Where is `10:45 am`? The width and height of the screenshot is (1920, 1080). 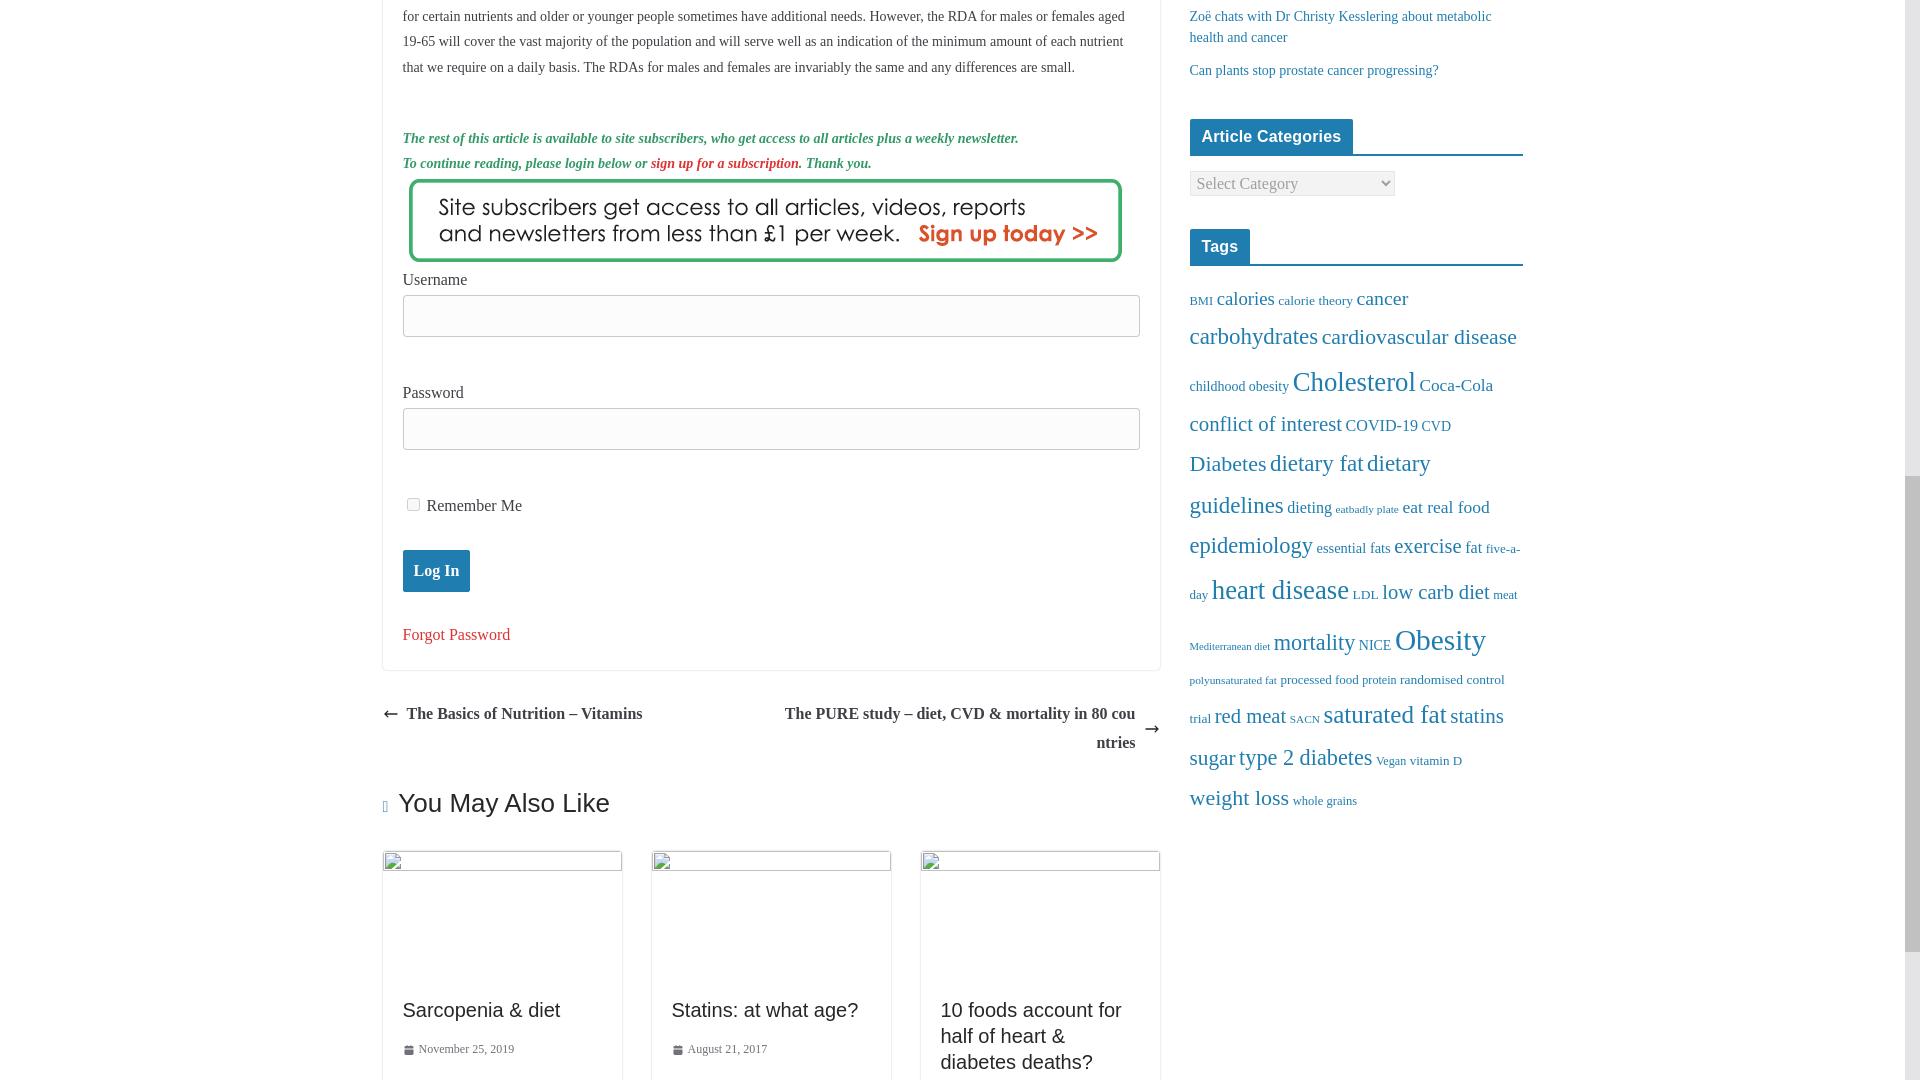
10:45 am is located at coordinates (720, 1049).